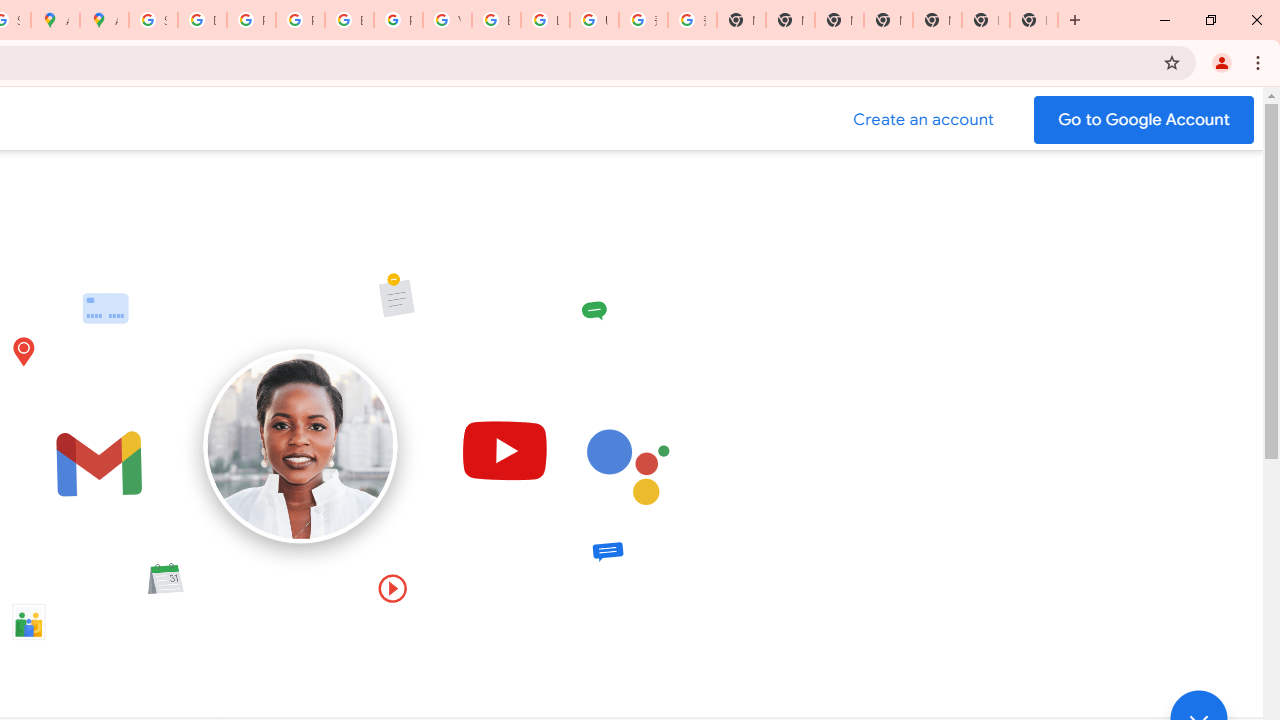 This screenshot has width=1280, height=720. Describe the element at coordinates (924, 120) in the screenshot. I see `Create a Google Account` at that location.